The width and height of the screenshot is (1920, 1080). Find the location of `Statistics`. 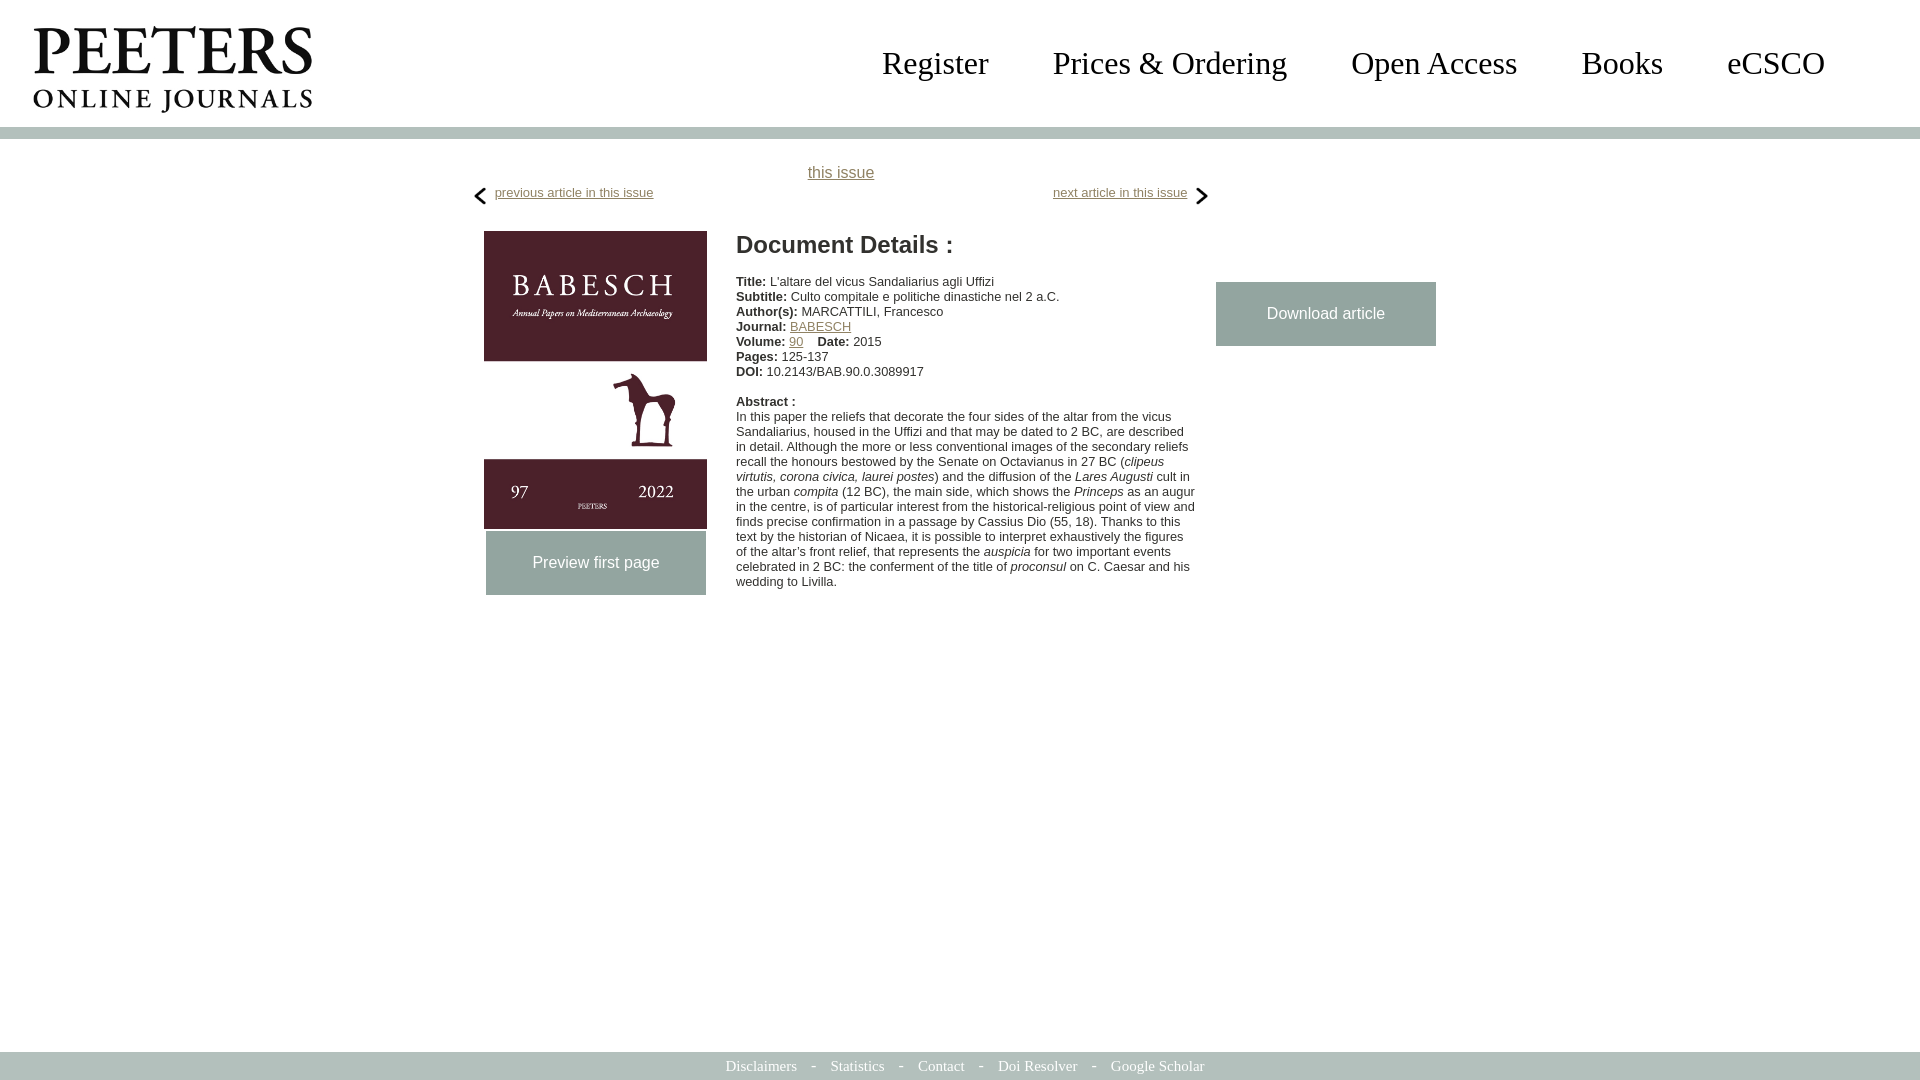

Statistics is located at coordinates (856, 1066).